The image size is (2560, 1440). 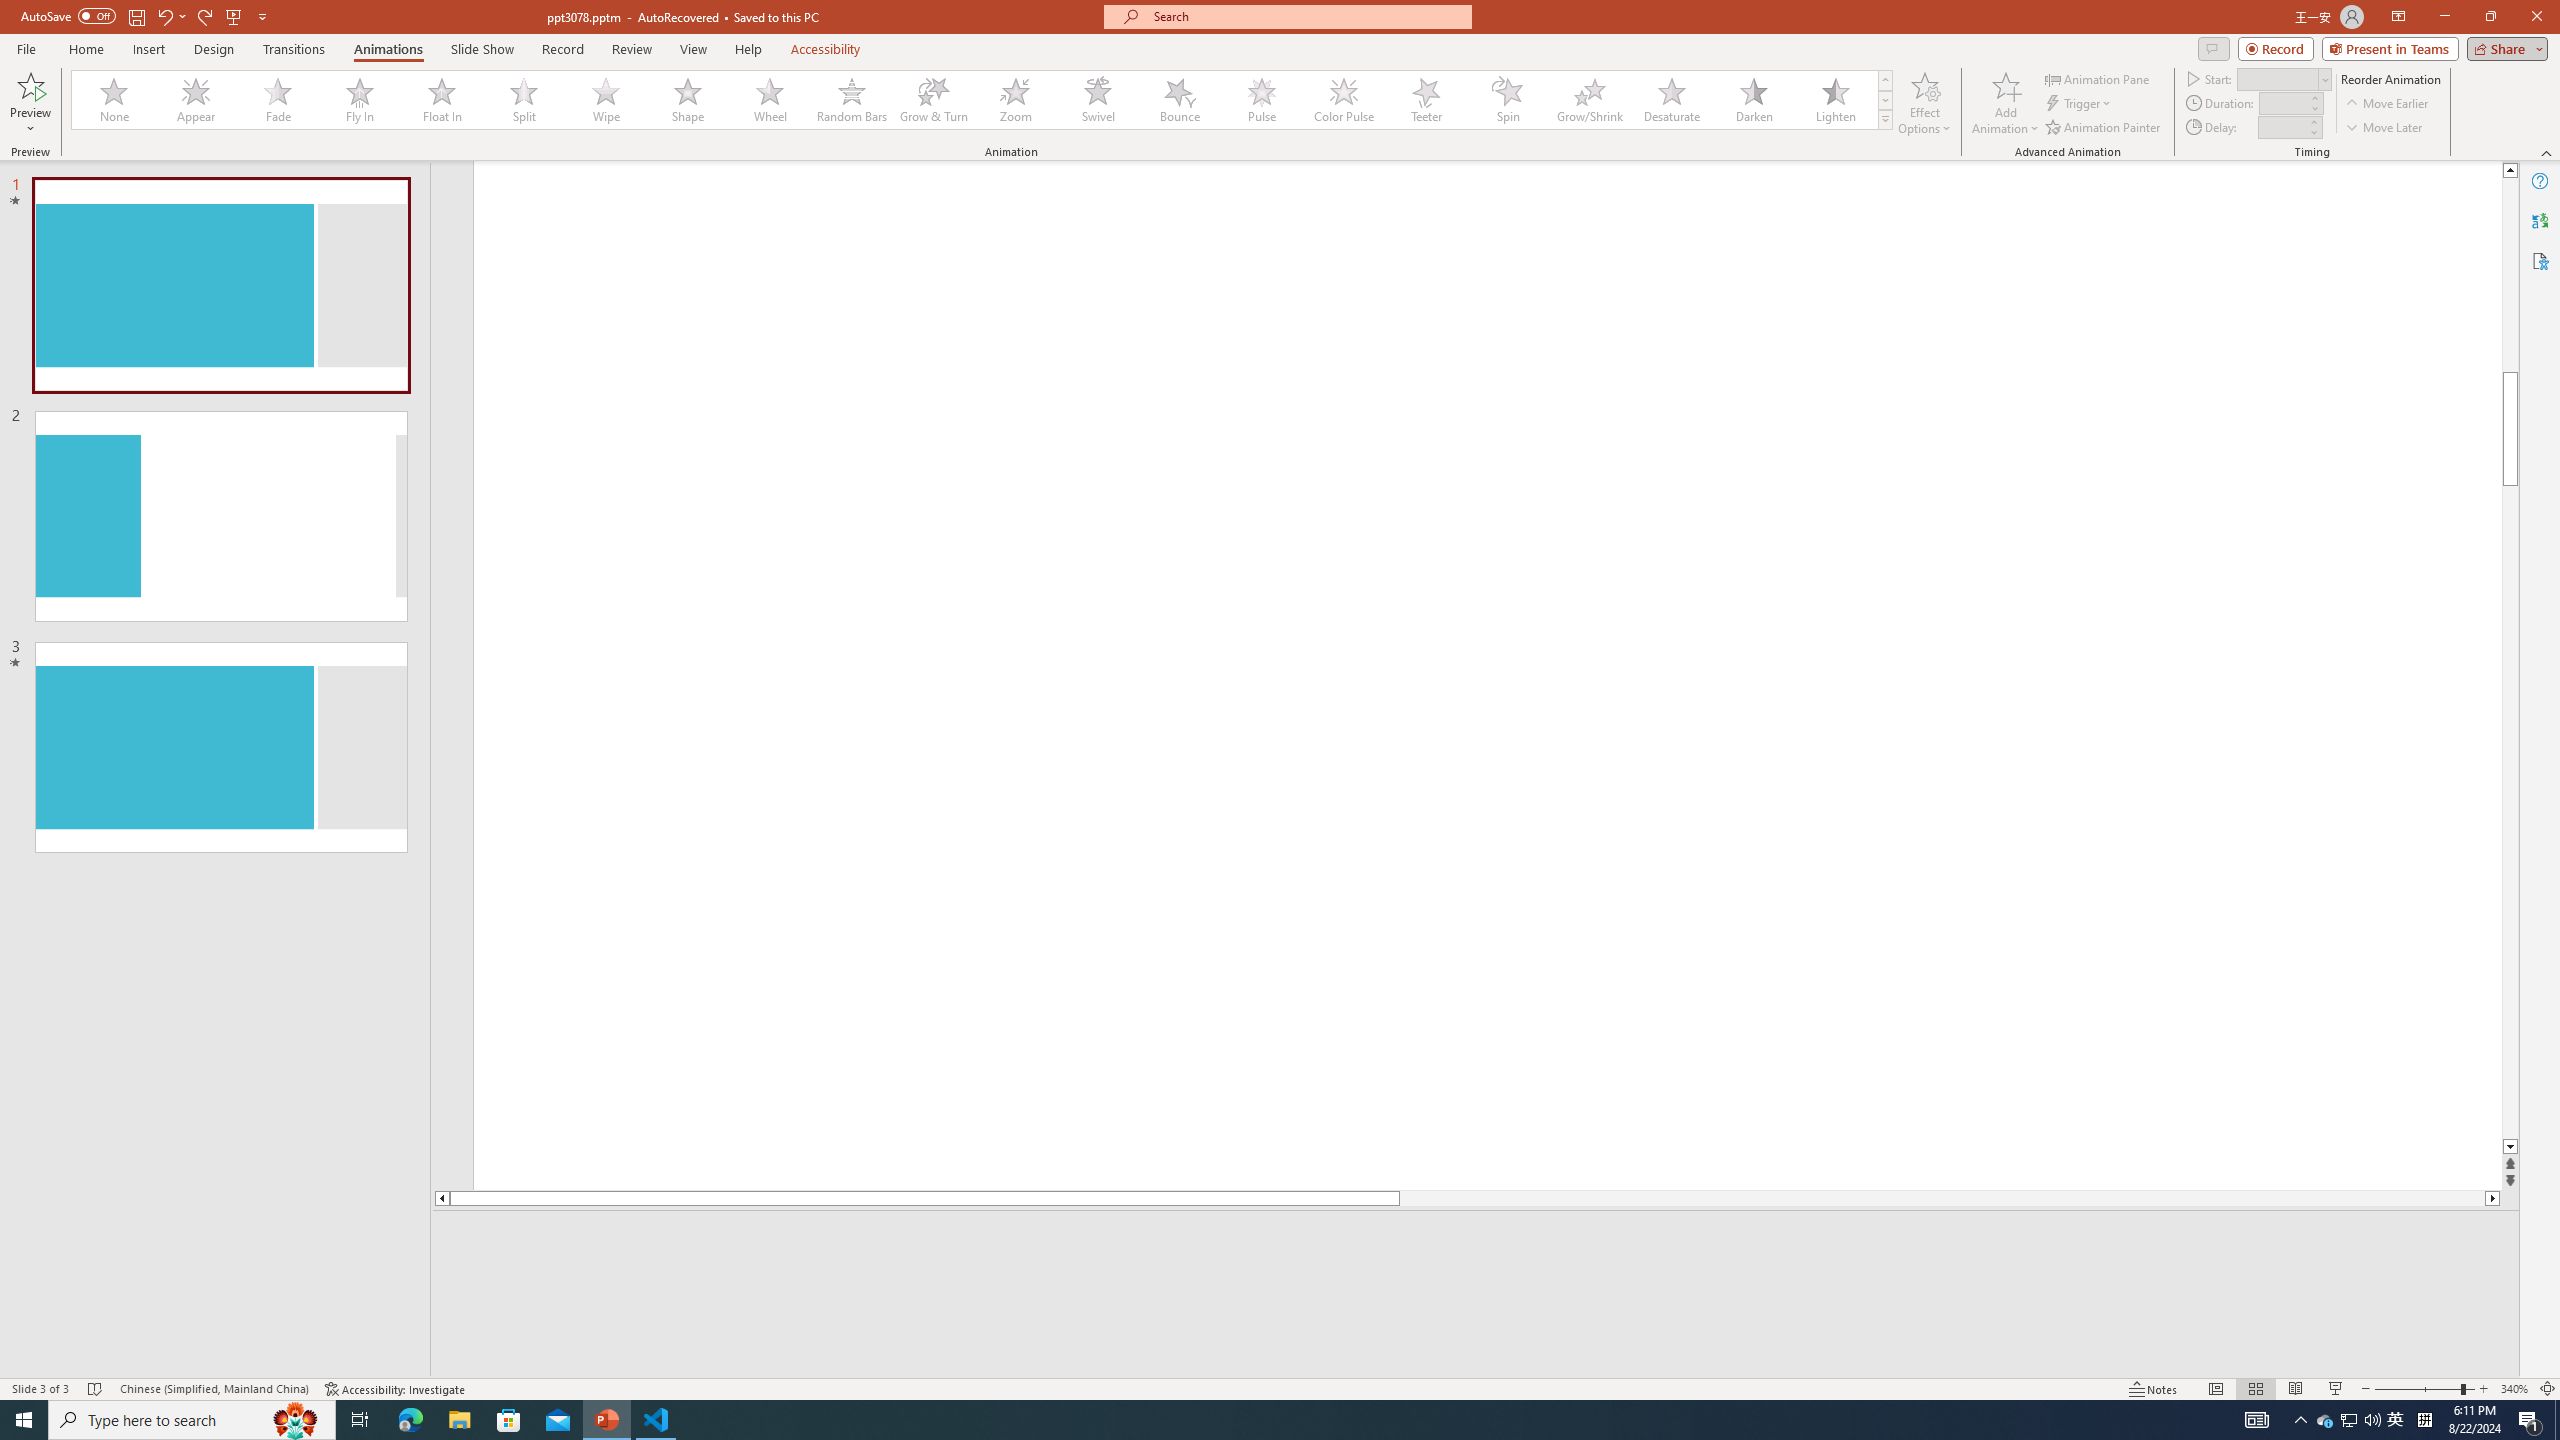 I want to click on None, so click(x=115, y=100).